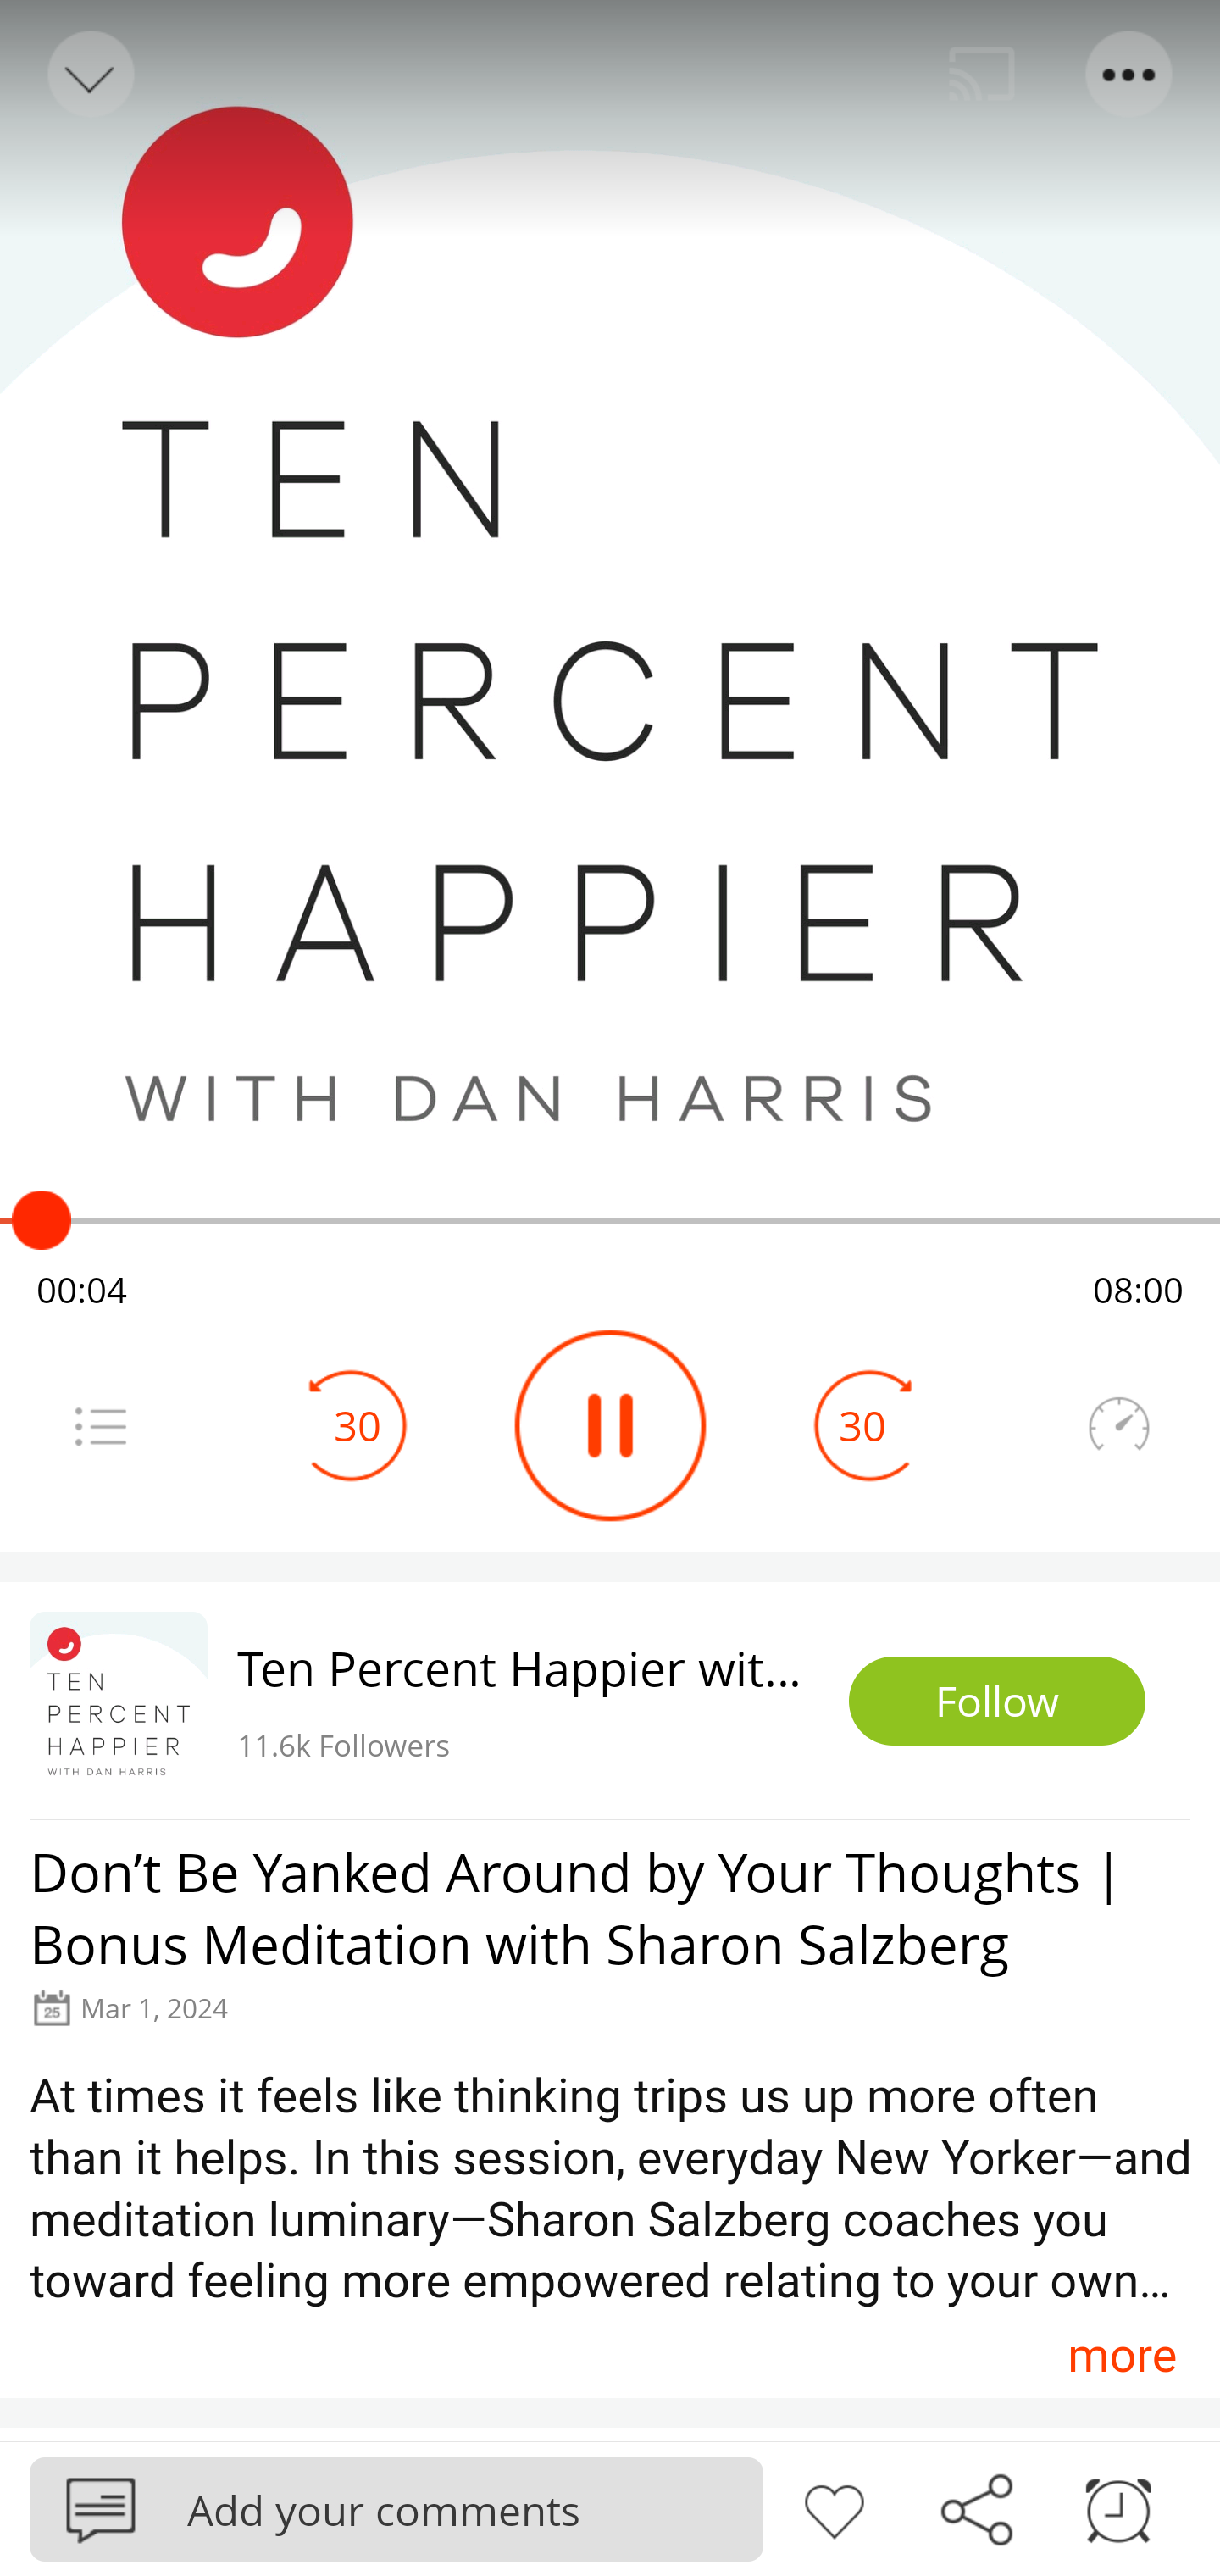 This screenshot has width=1220, height=2576. What do you see at coordinates (100, 1425) in the screenshot?
I see `Menu` at bounding box center [100, 1425].